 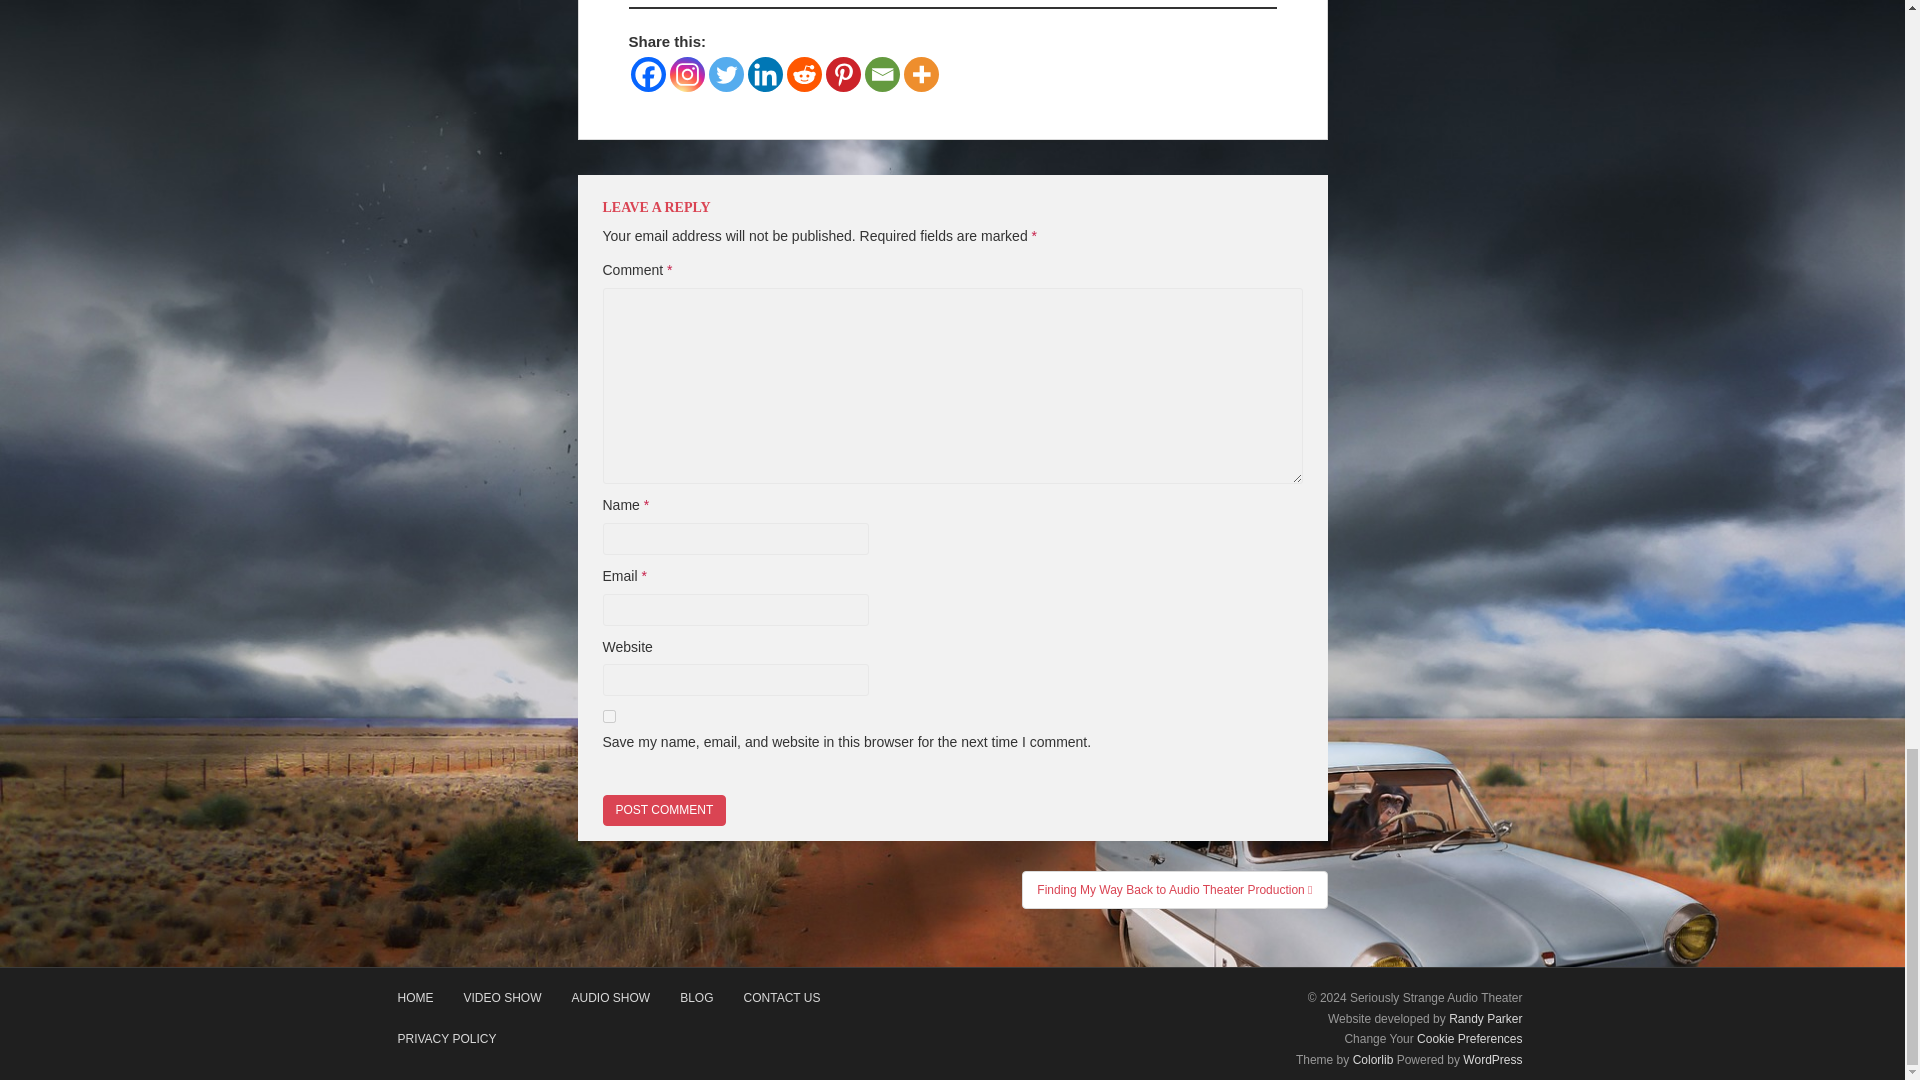 What do you see at coordinates (881, 74) in the screenshot?
I see `Email` at bounding box center [881, 74].